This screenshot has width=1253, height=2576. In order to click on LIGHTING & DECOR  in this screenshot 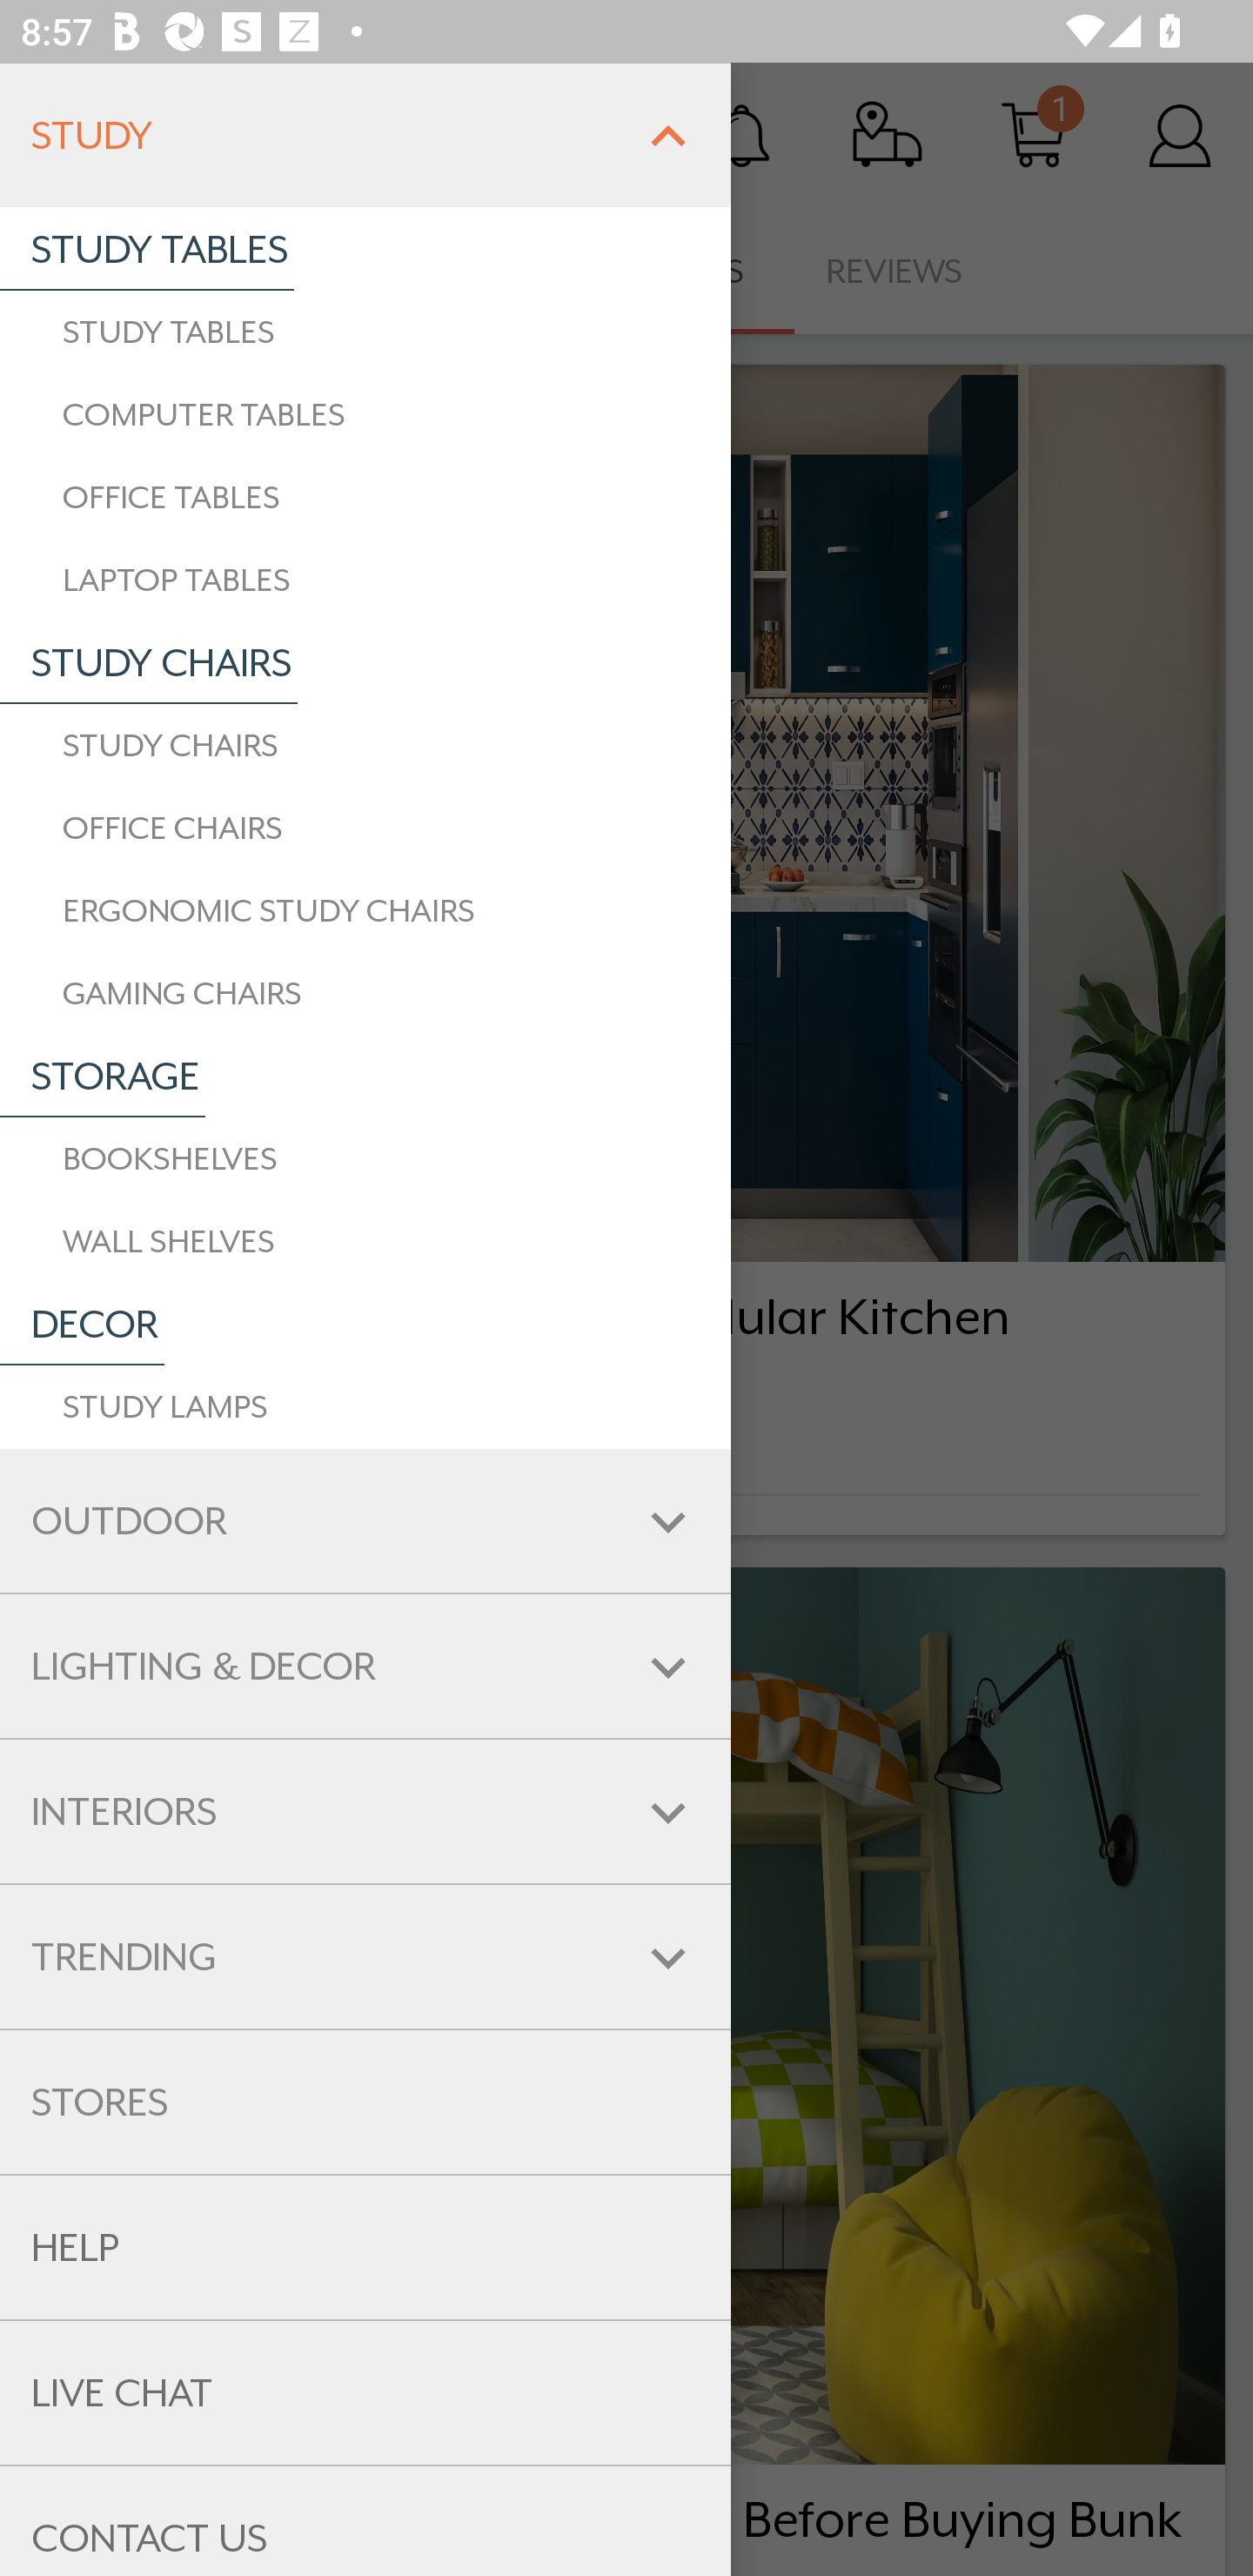, I will do `click(365, 1667)`.